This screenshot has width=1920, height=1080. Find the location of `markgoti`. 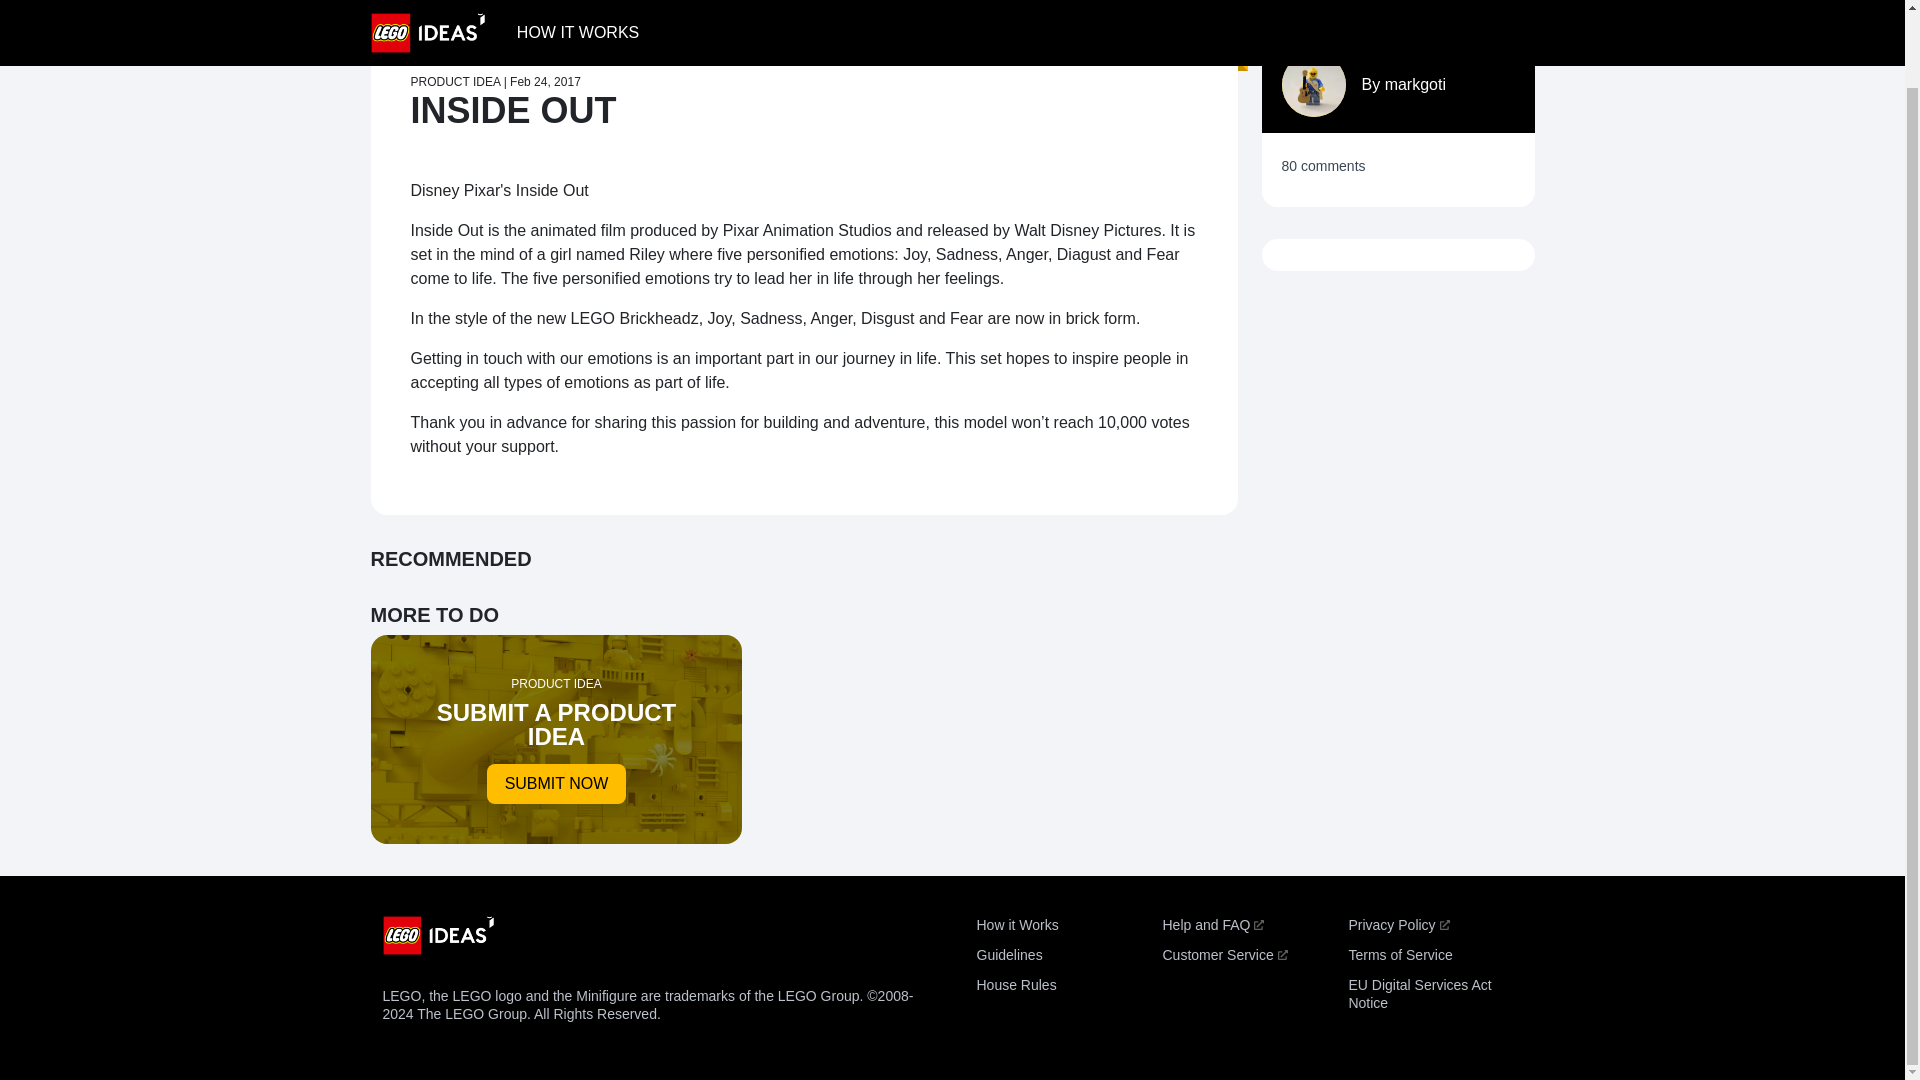

markgoti is located at coordinates (556, 739).